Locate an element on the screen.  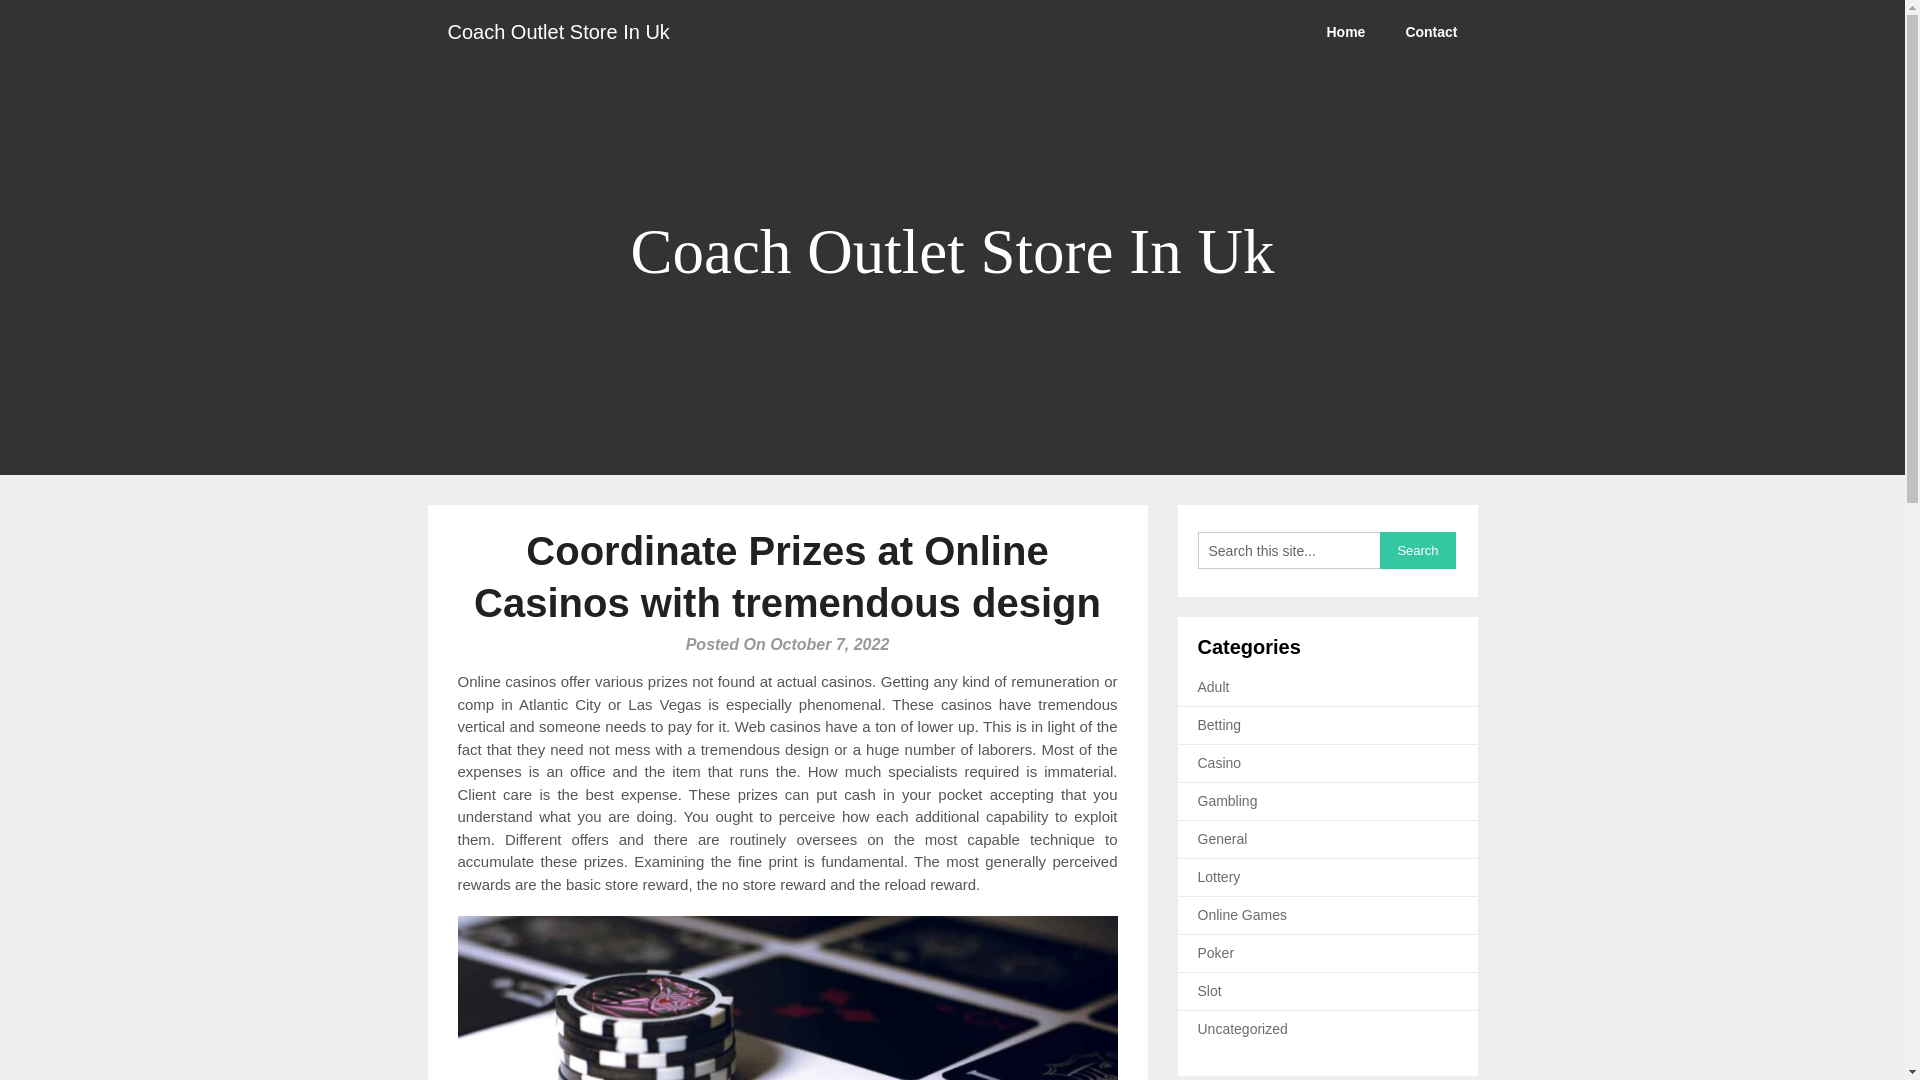
Home is located at coordinates (1344, 32).